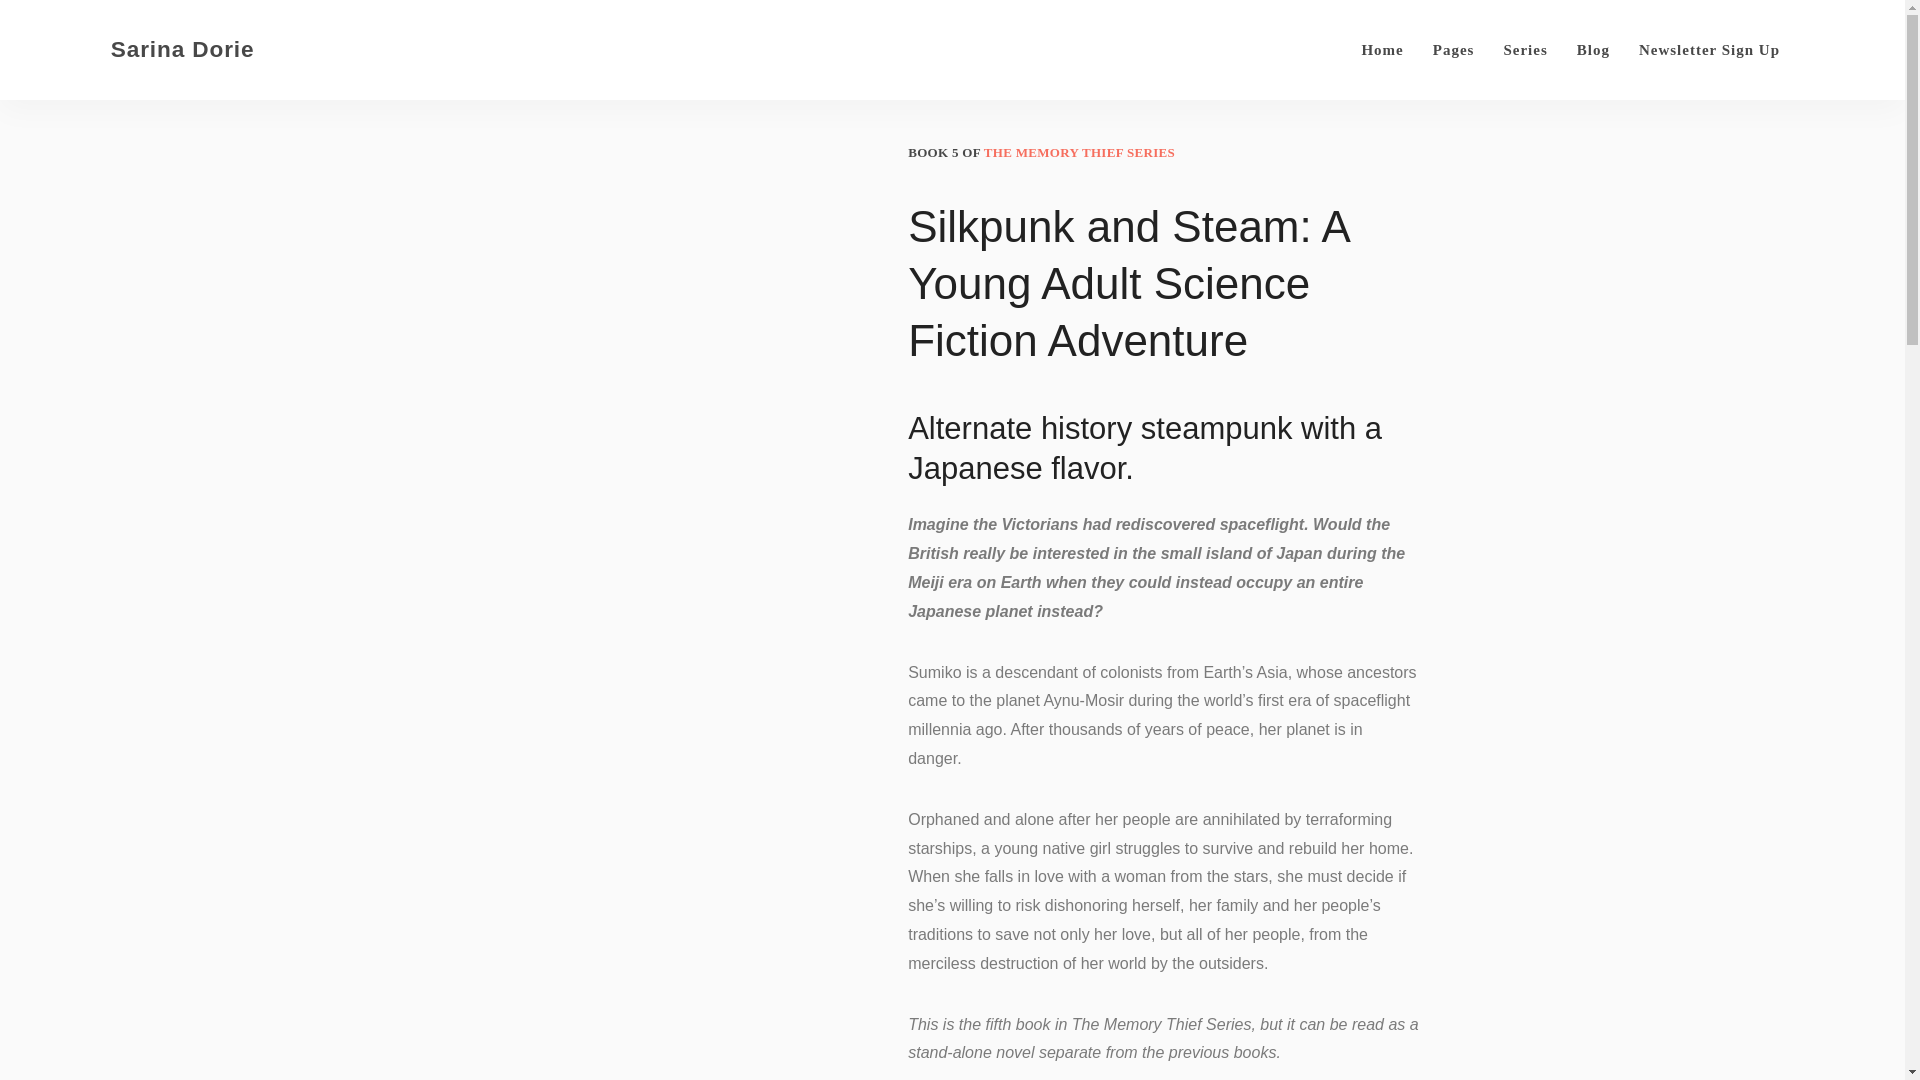 The width and height of the screenshot is (1920, 1080). I want to click on Series, so click(1525, 50).